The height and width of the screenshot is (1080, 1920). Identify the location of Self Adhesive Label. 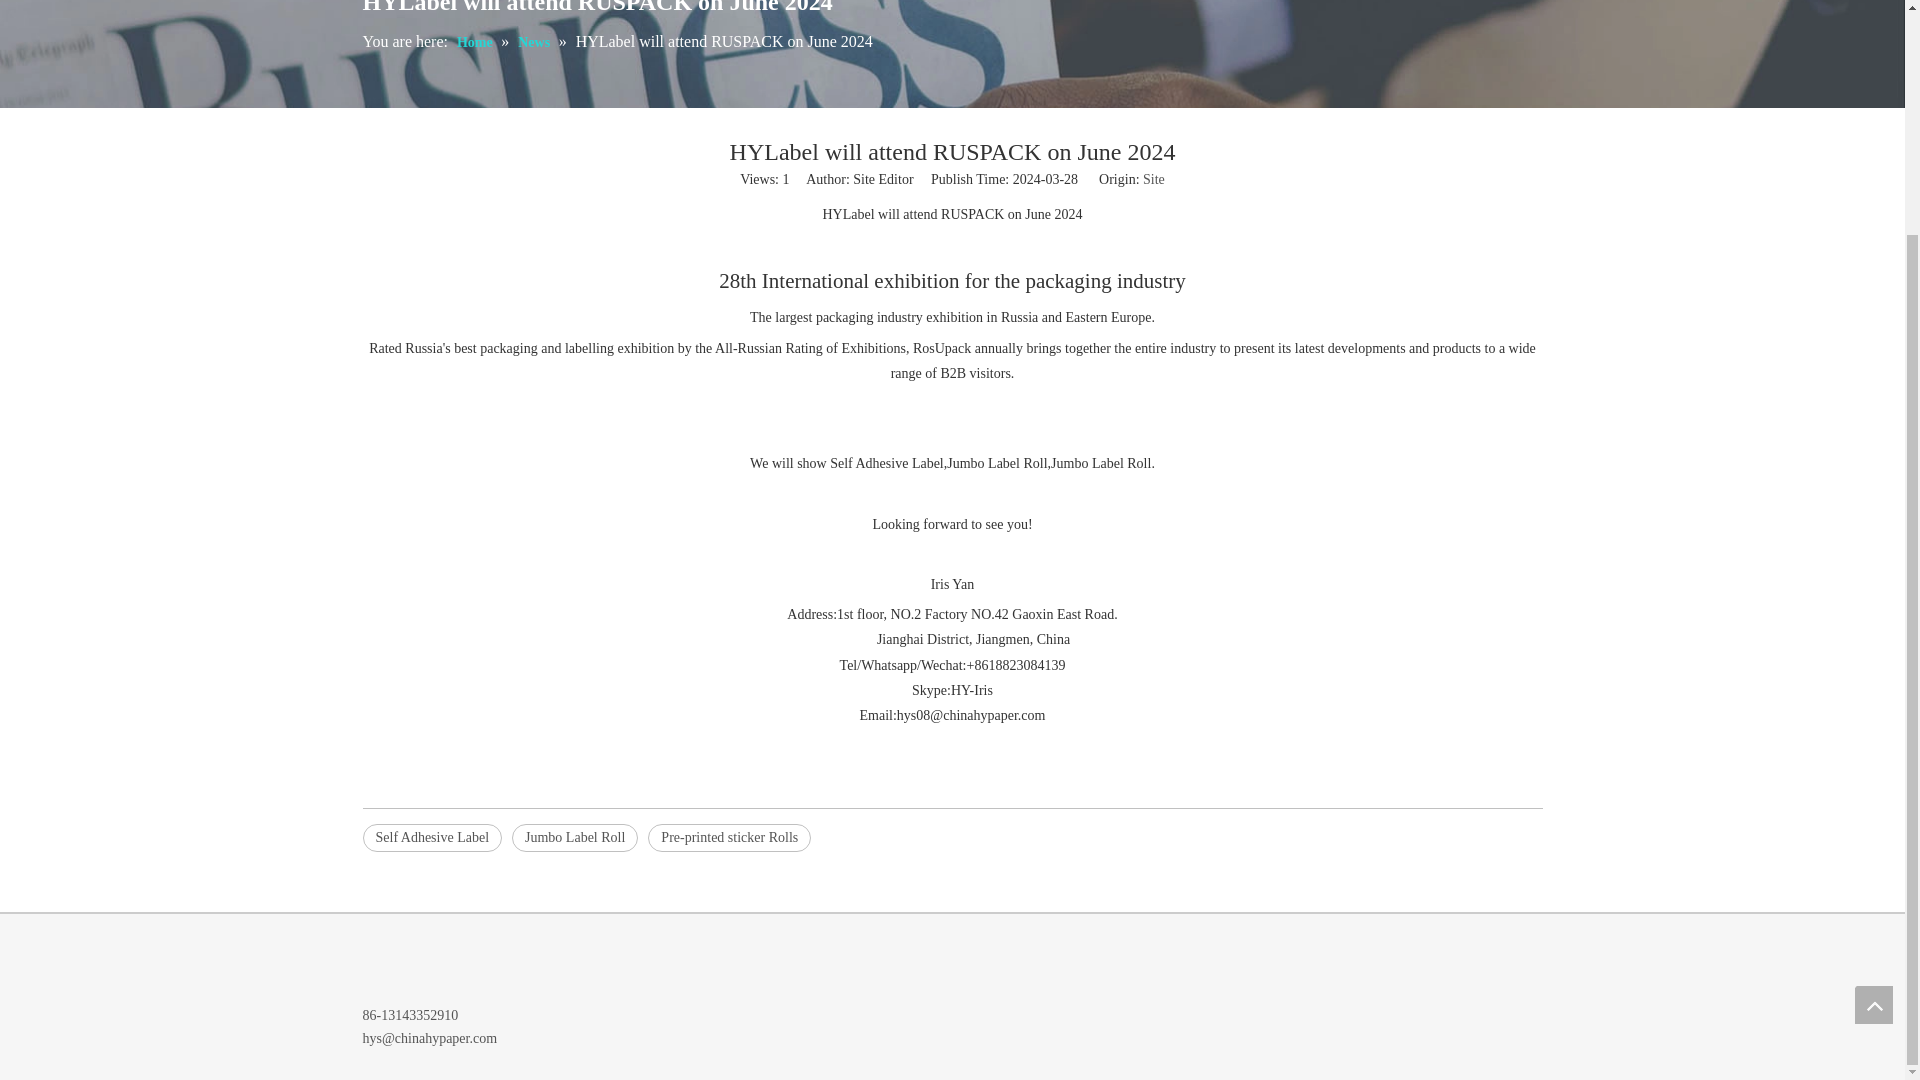
(432, 838).